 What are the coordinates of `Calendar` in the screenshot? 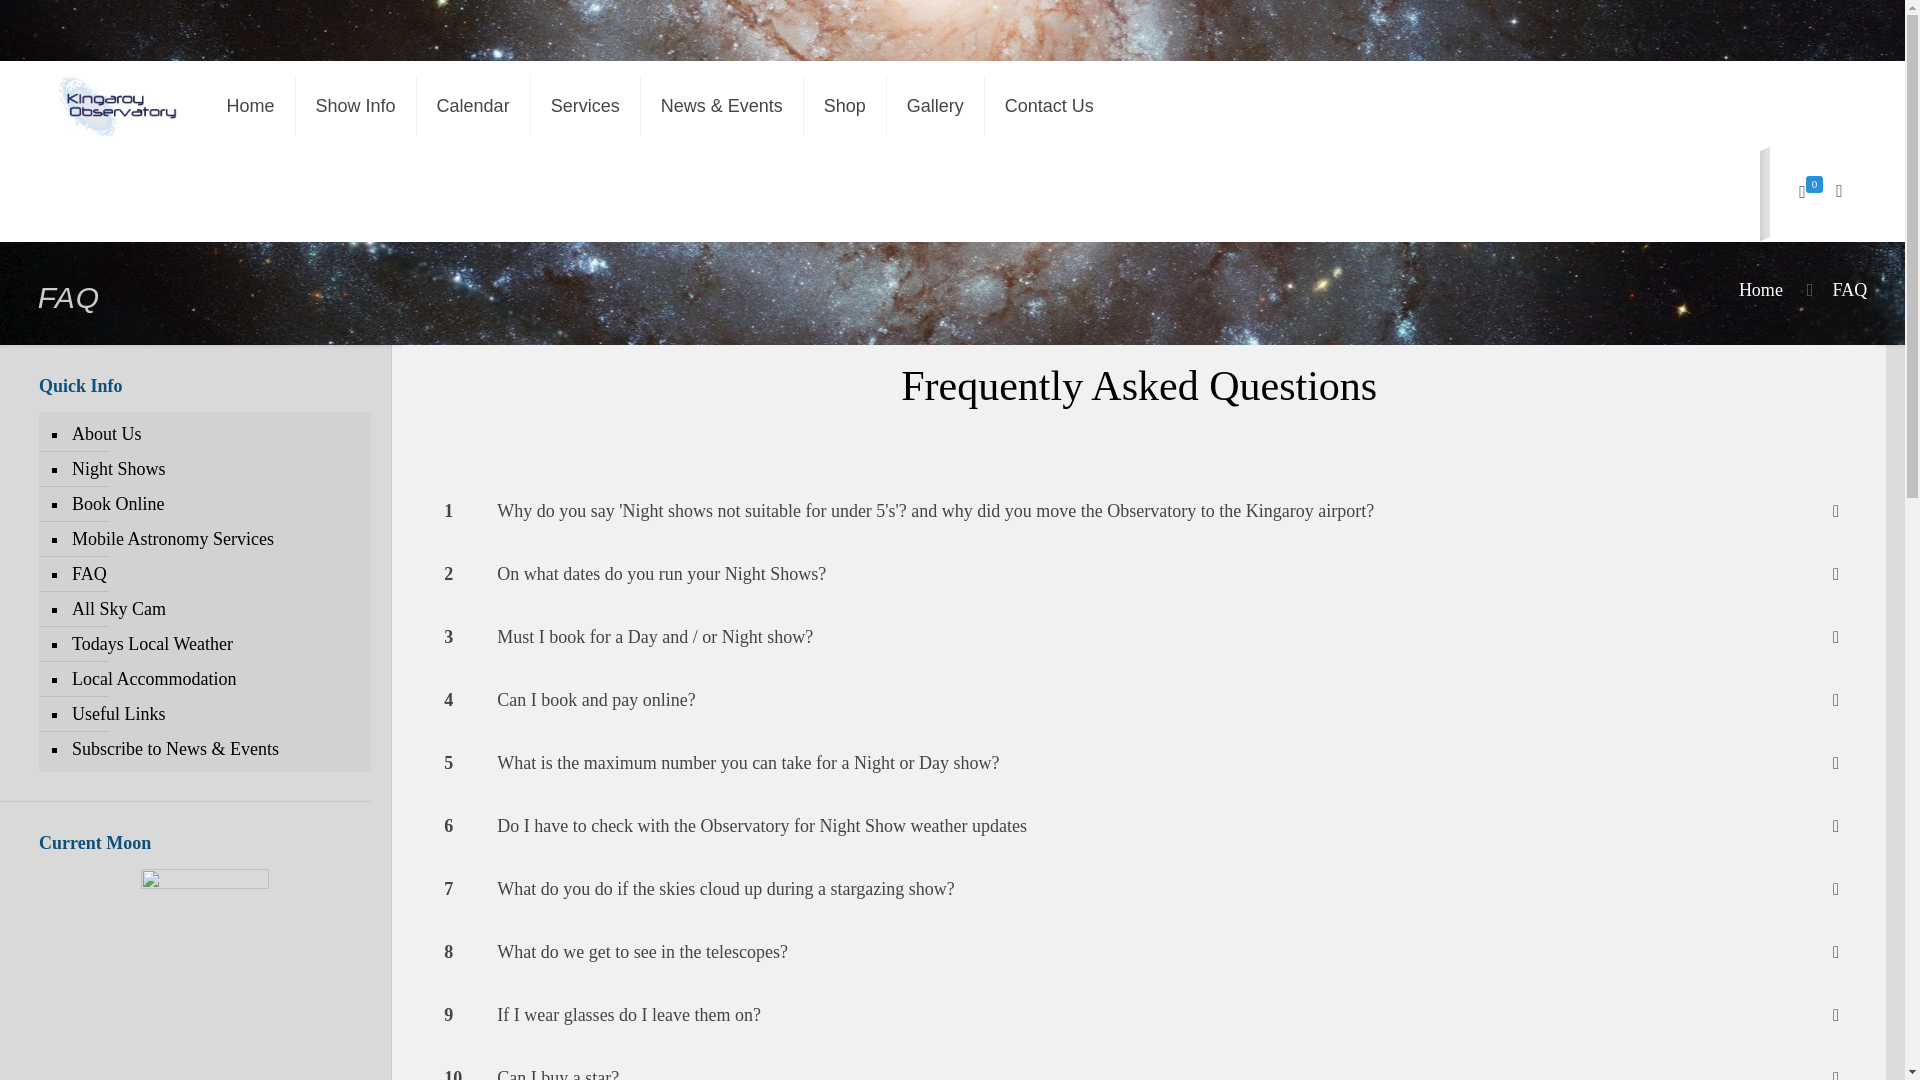 It's located at (474, 106).